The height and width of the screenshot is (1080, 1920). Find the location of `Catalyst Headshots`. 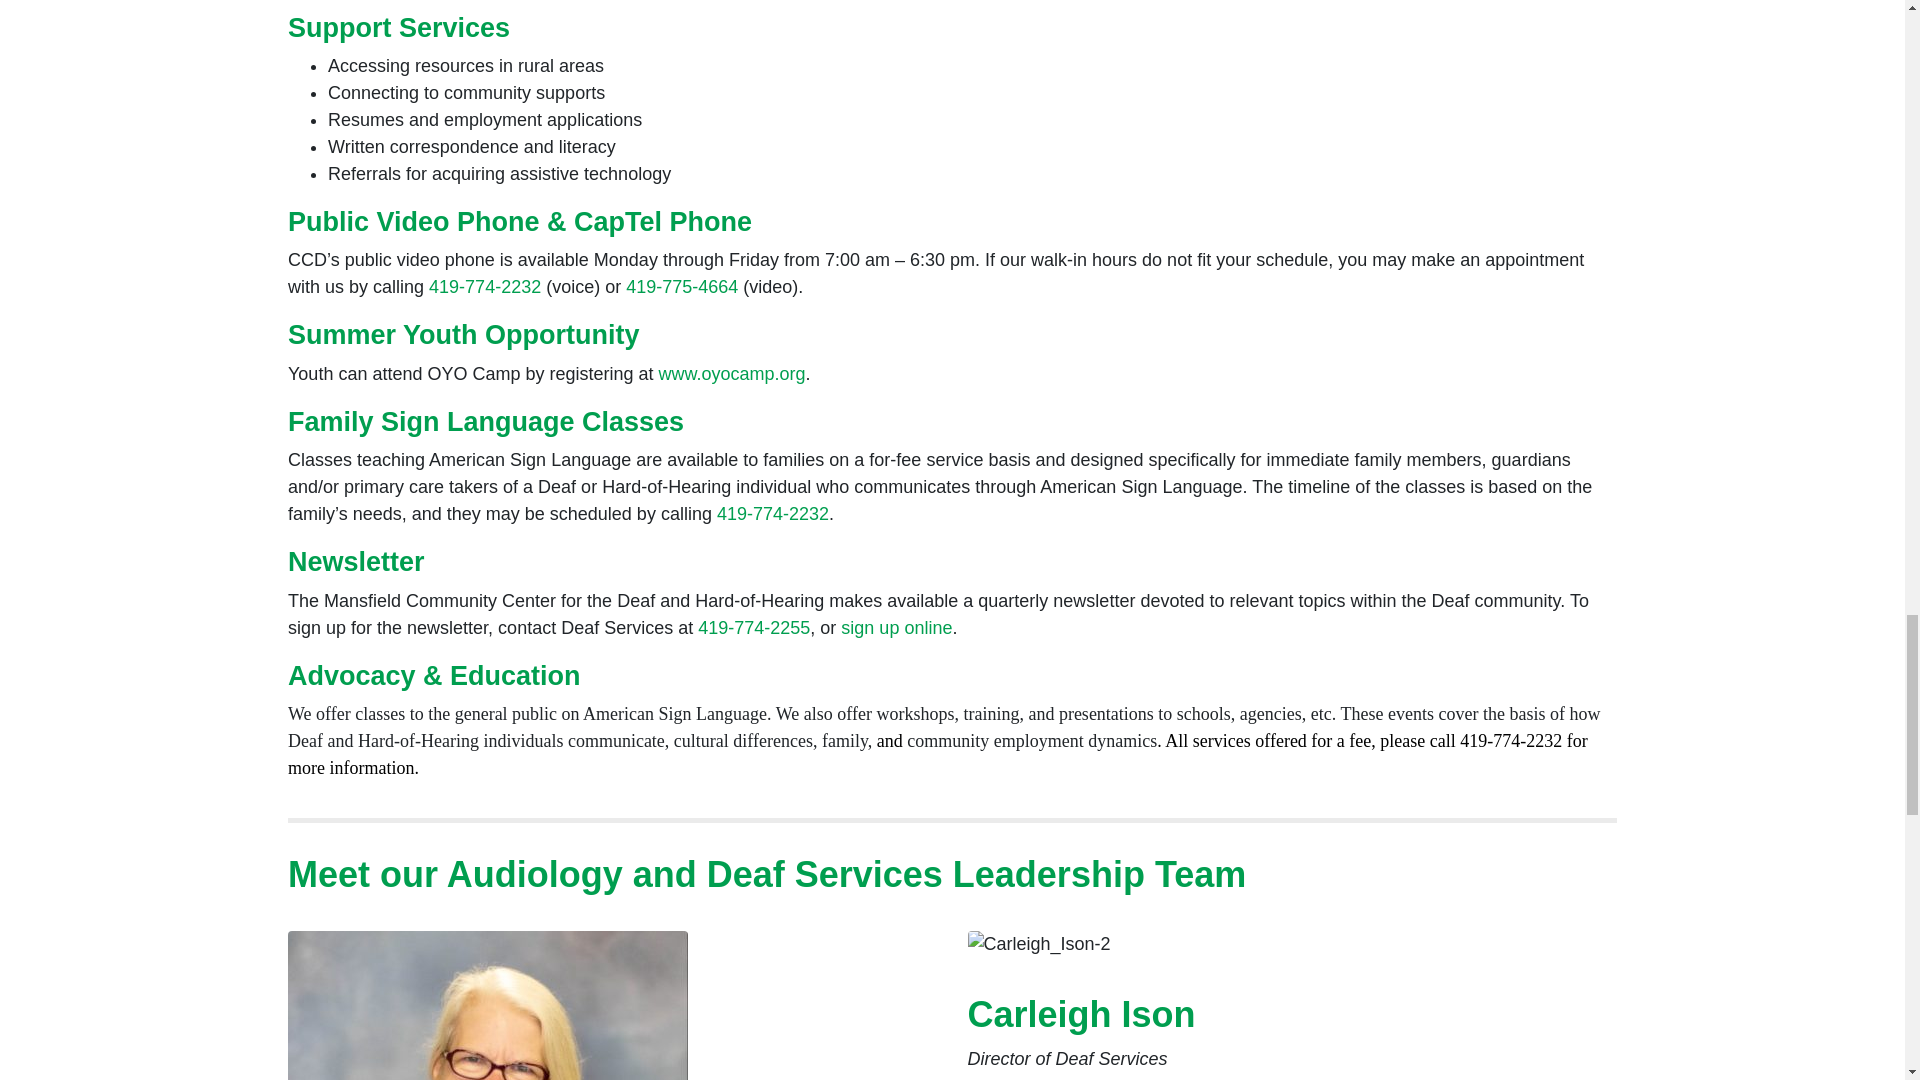

Catalyst Headshots is located at coordinates (488, 1005).